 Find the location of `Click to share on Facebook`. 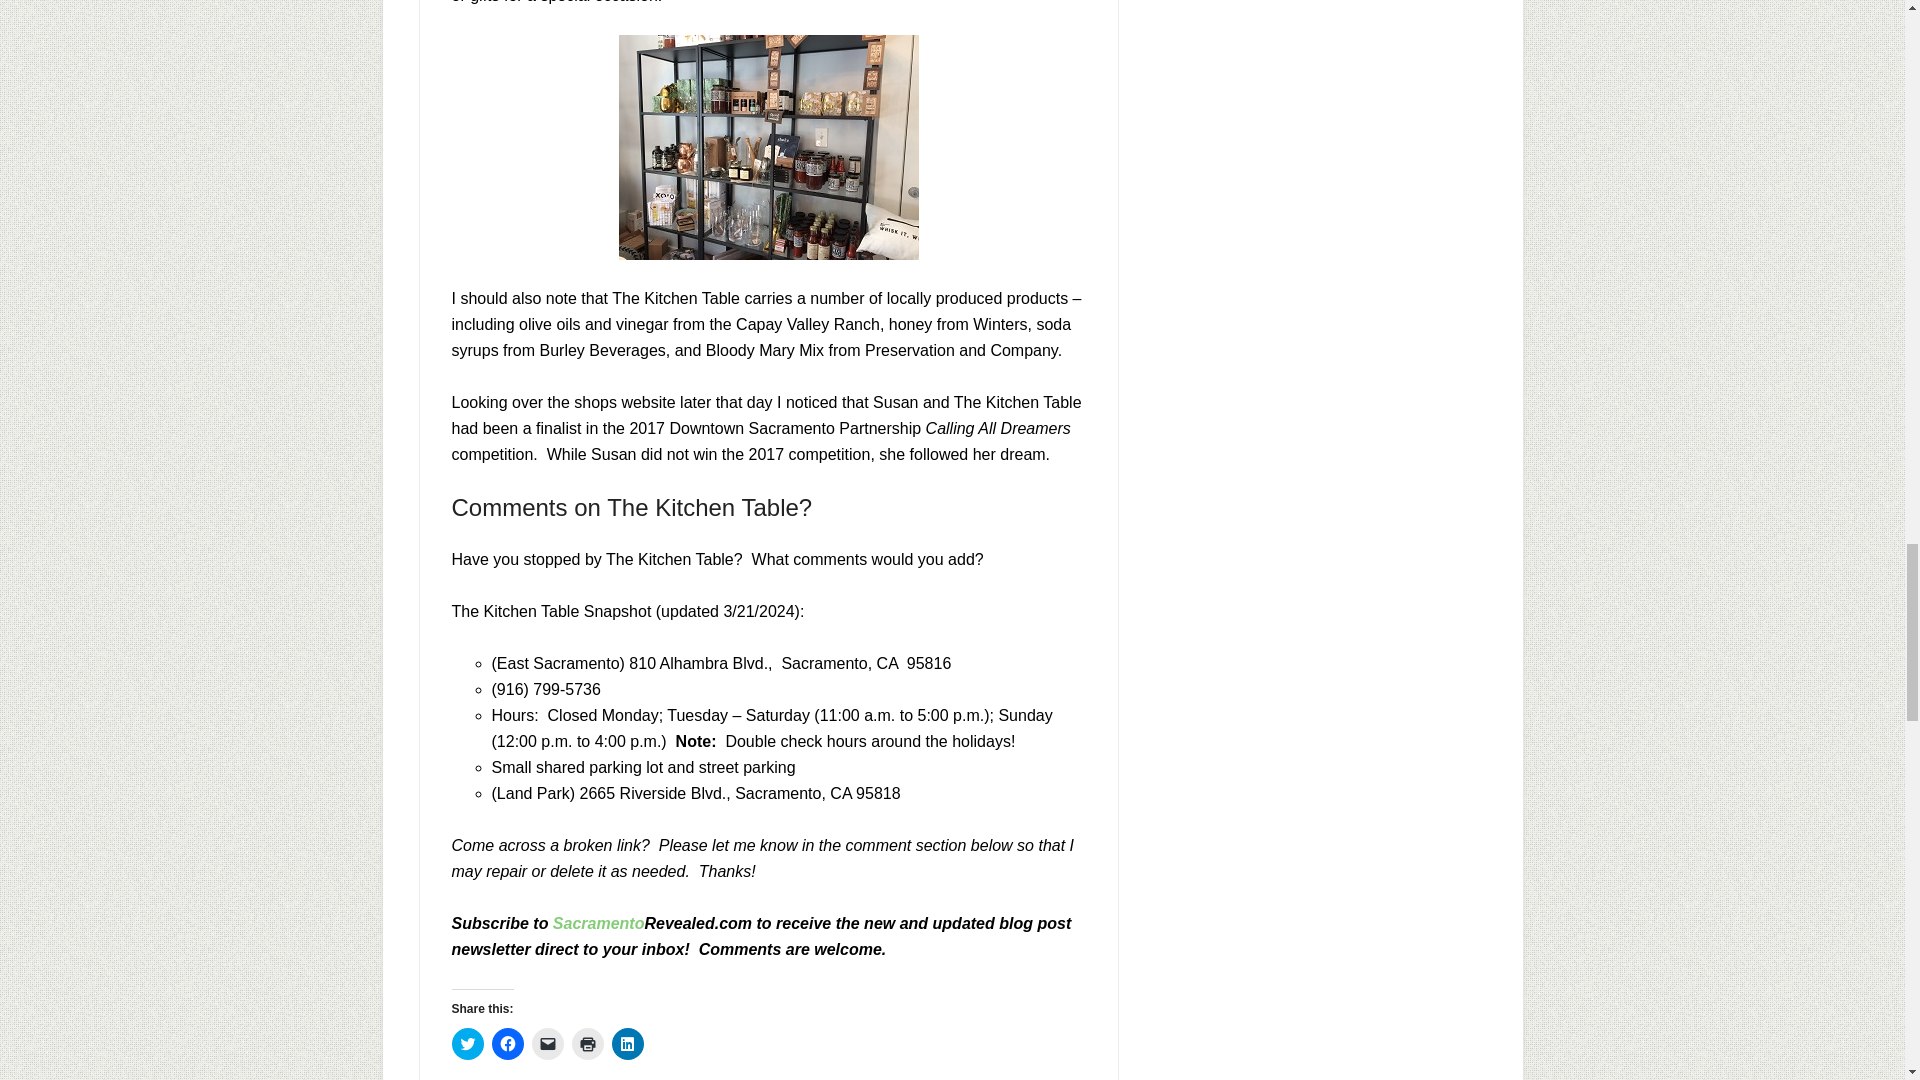

Click to share on Facebook is located at coordinates (508, 1044).